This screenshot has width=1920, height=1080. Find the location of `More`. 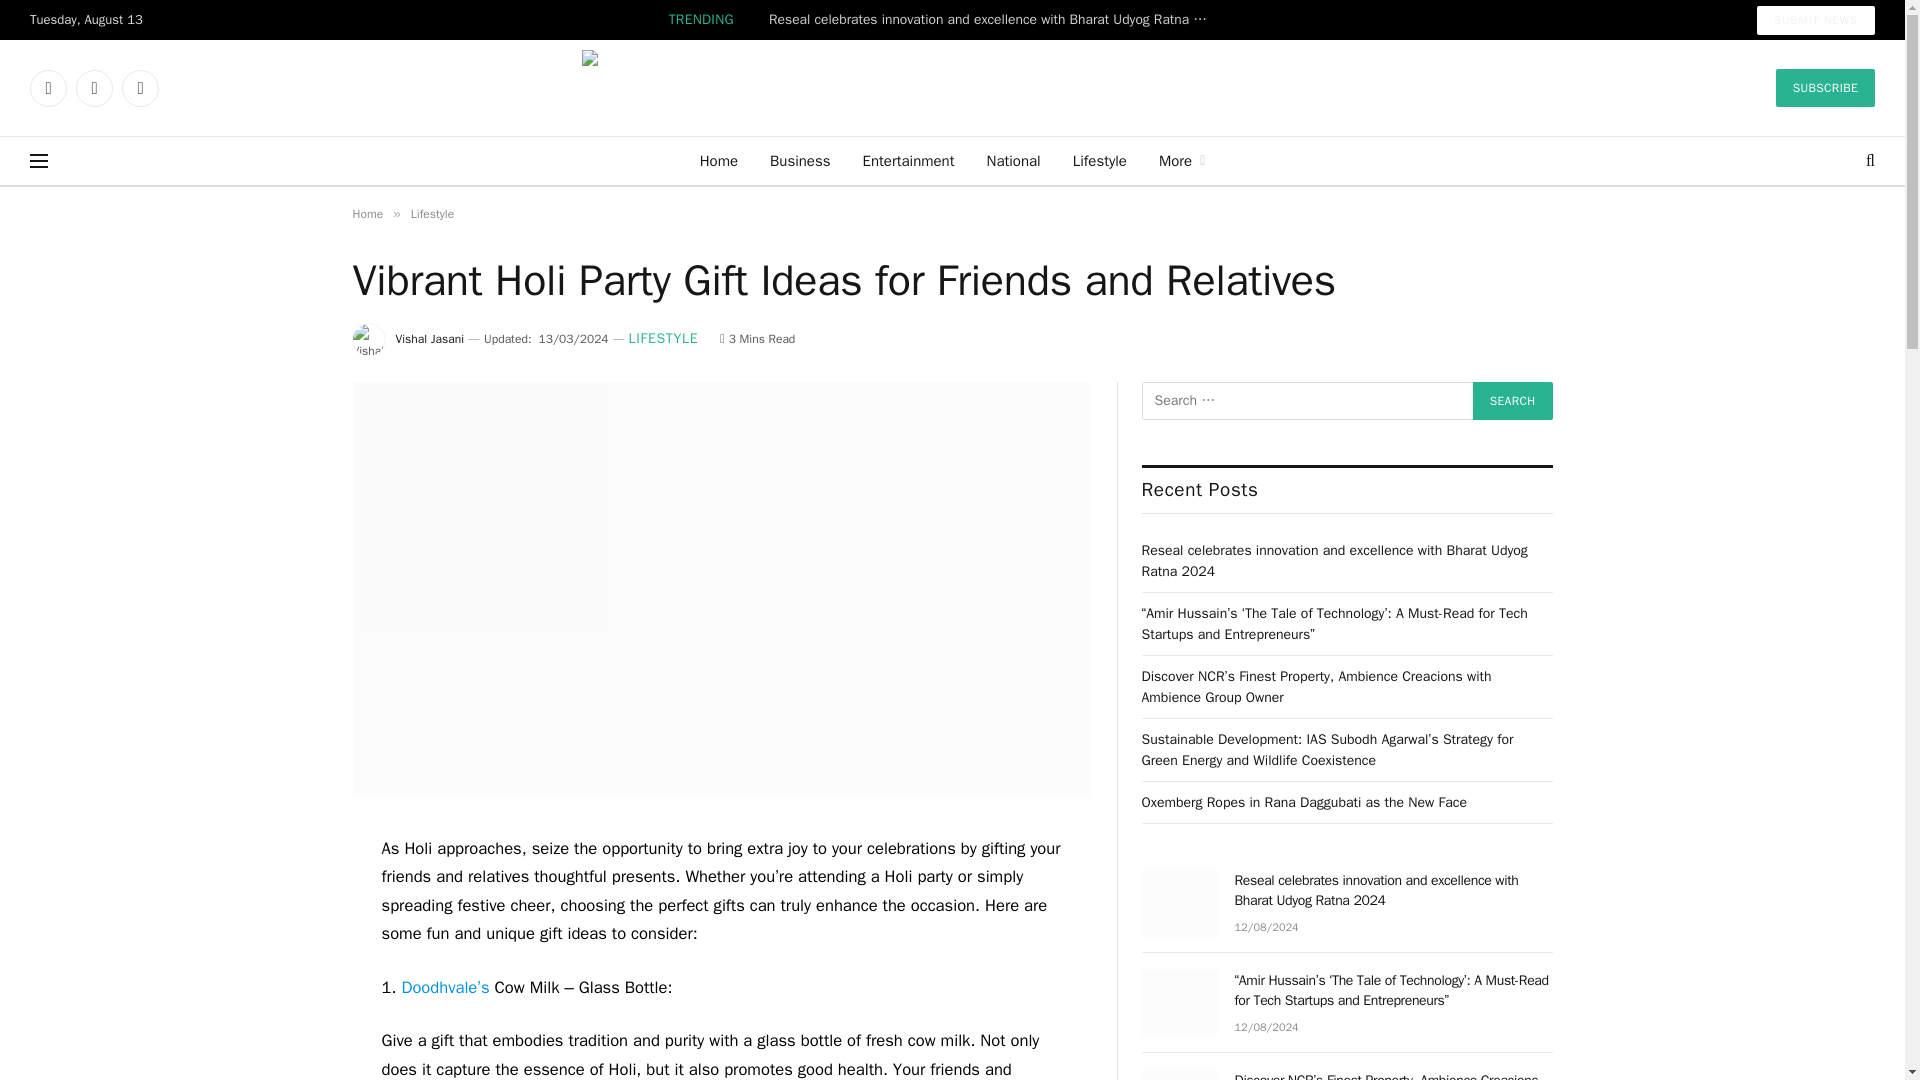

More is located at coordinates (1182, 160).